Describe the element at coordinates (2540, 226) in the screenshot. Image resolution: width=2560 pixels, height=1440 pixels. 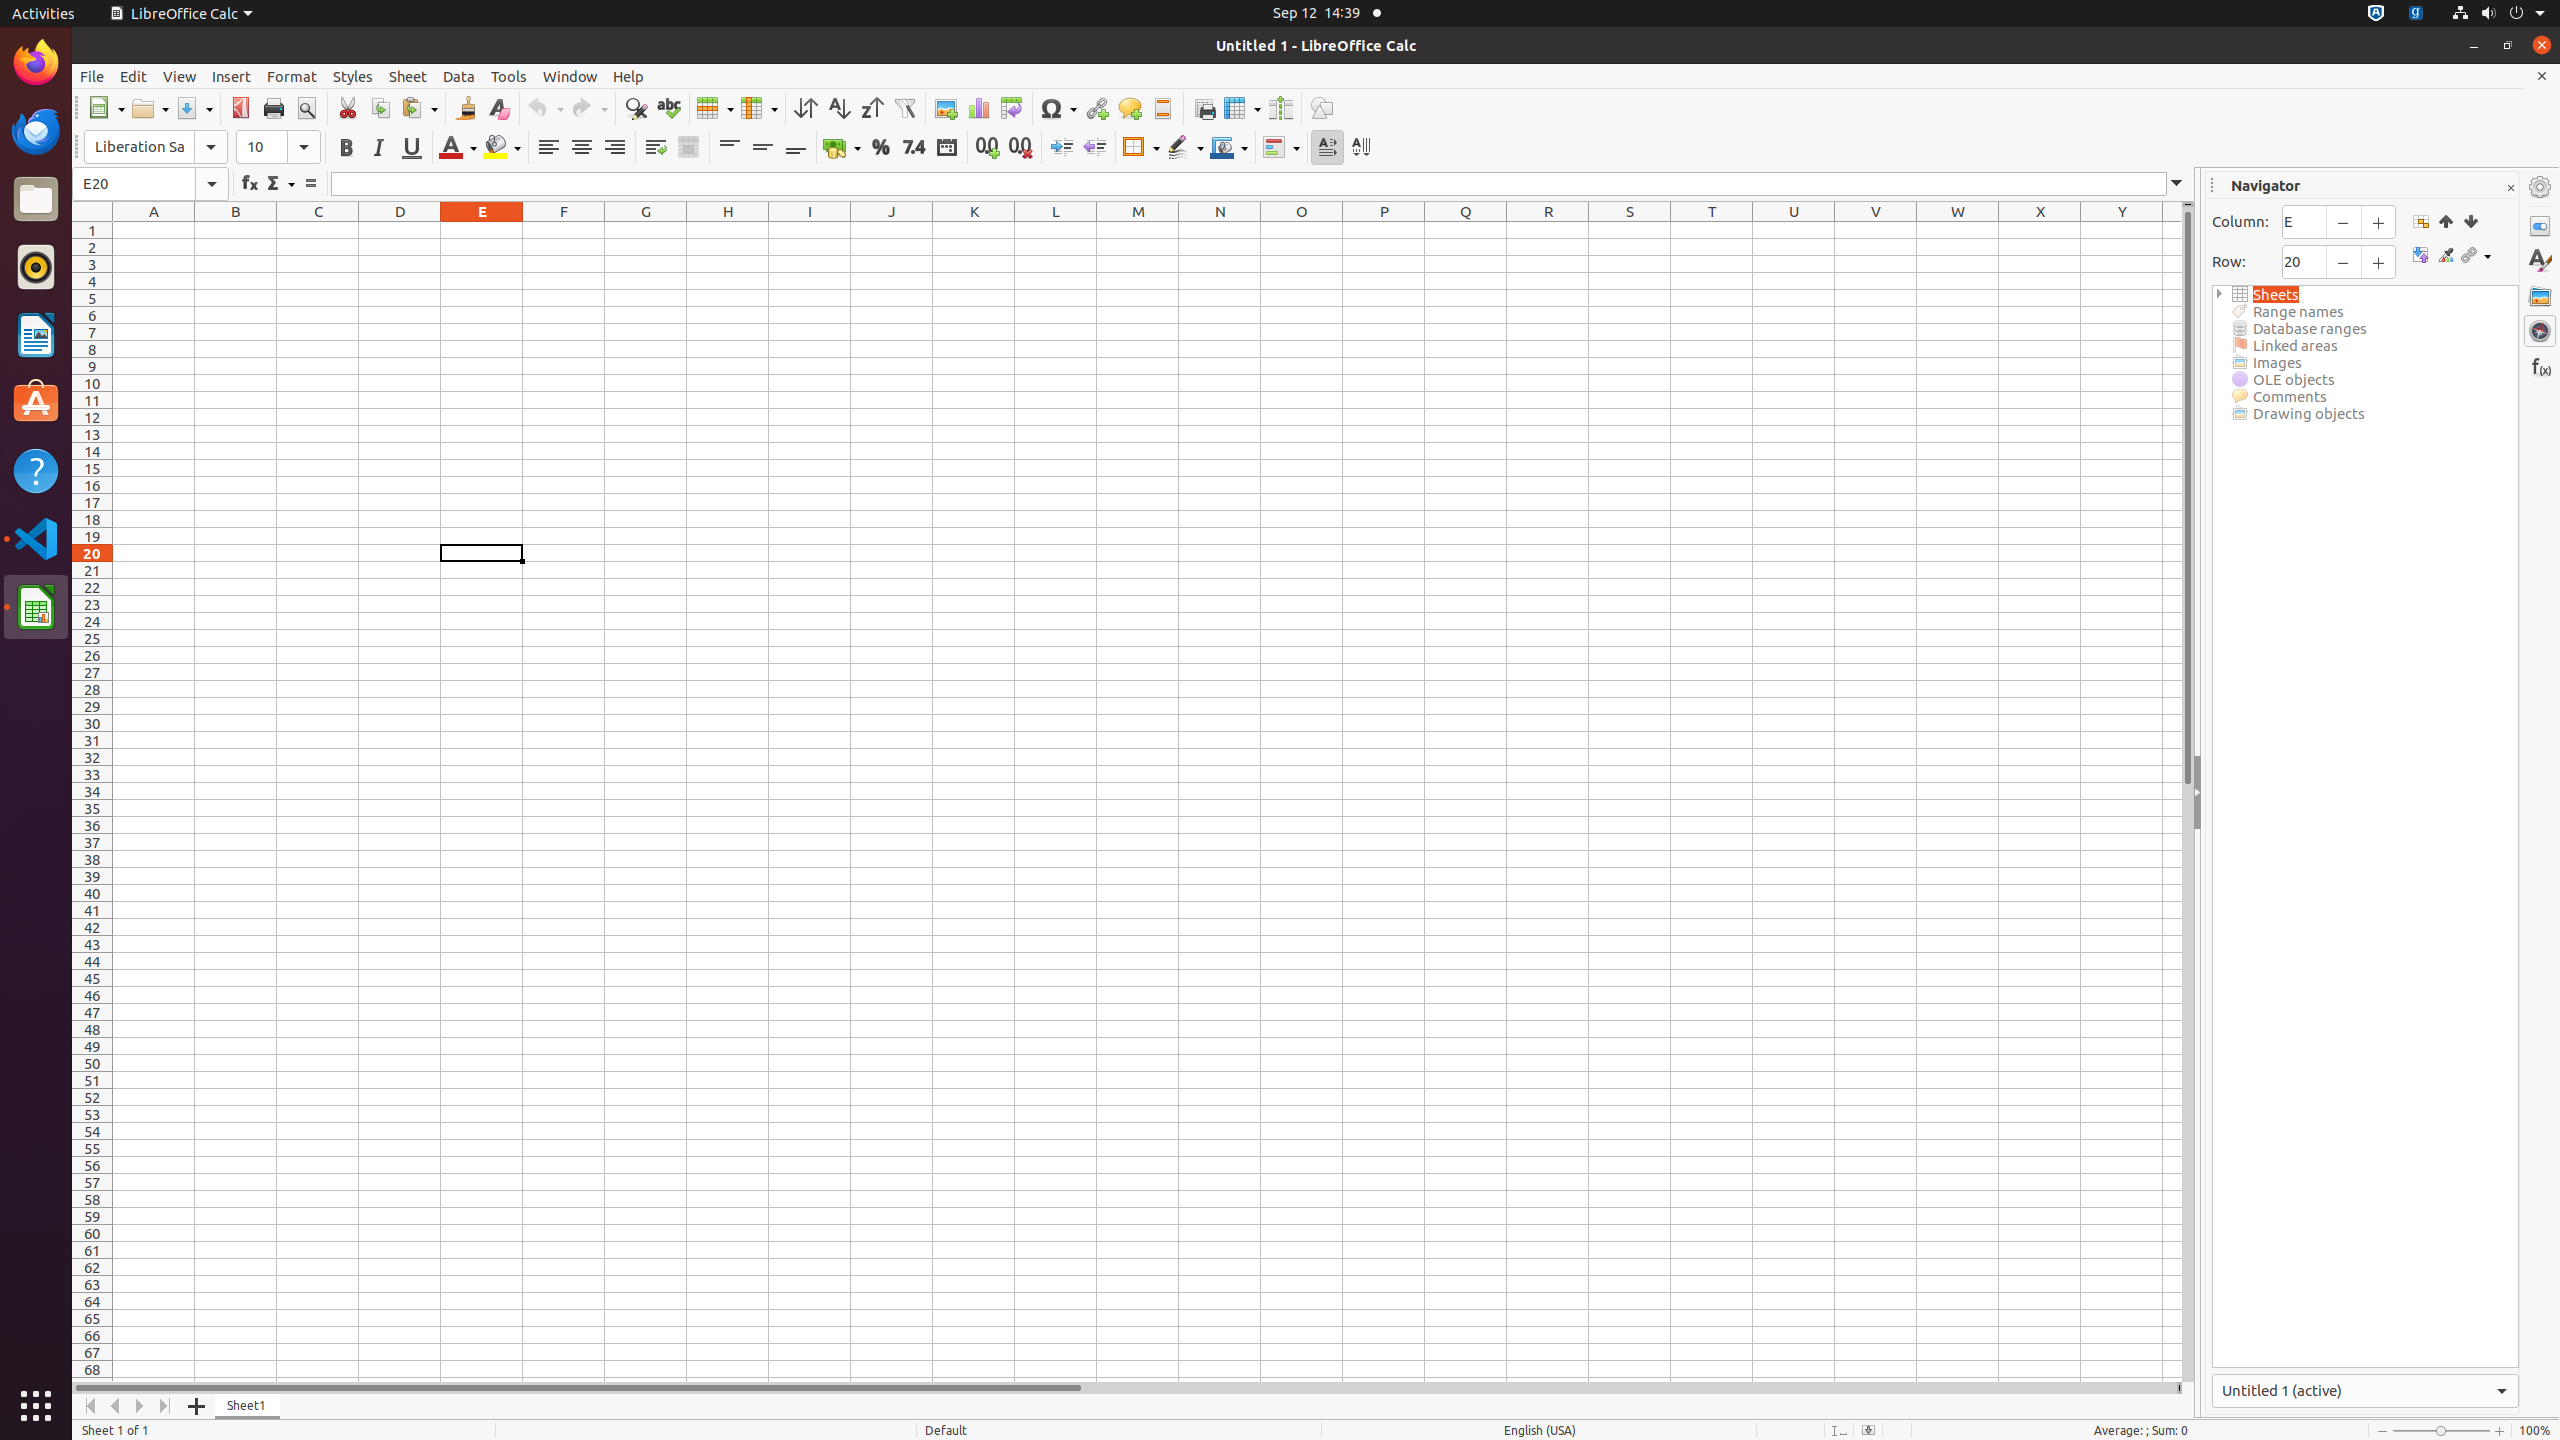
I see `Properties` at that location.